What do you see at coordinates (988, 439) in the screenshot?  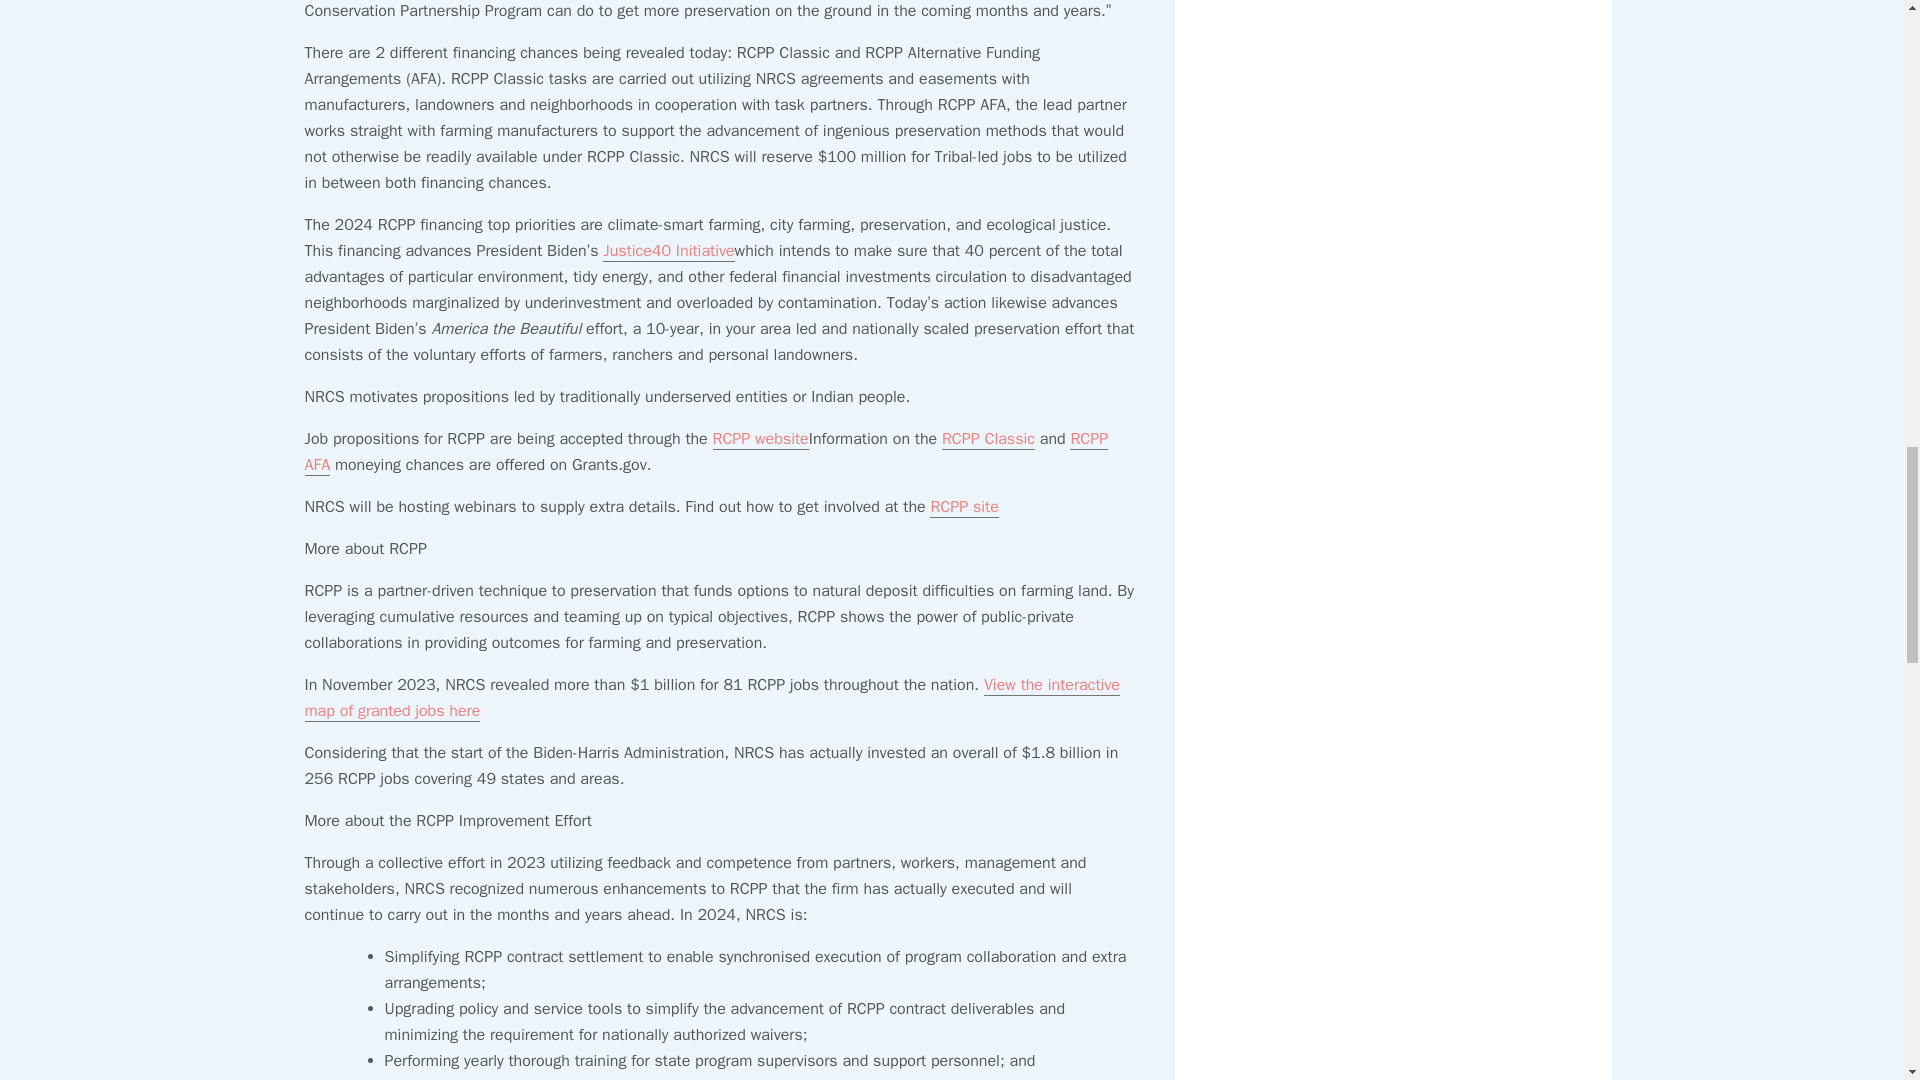 I see `RCPP Classic` at bounding box center [988, 439].